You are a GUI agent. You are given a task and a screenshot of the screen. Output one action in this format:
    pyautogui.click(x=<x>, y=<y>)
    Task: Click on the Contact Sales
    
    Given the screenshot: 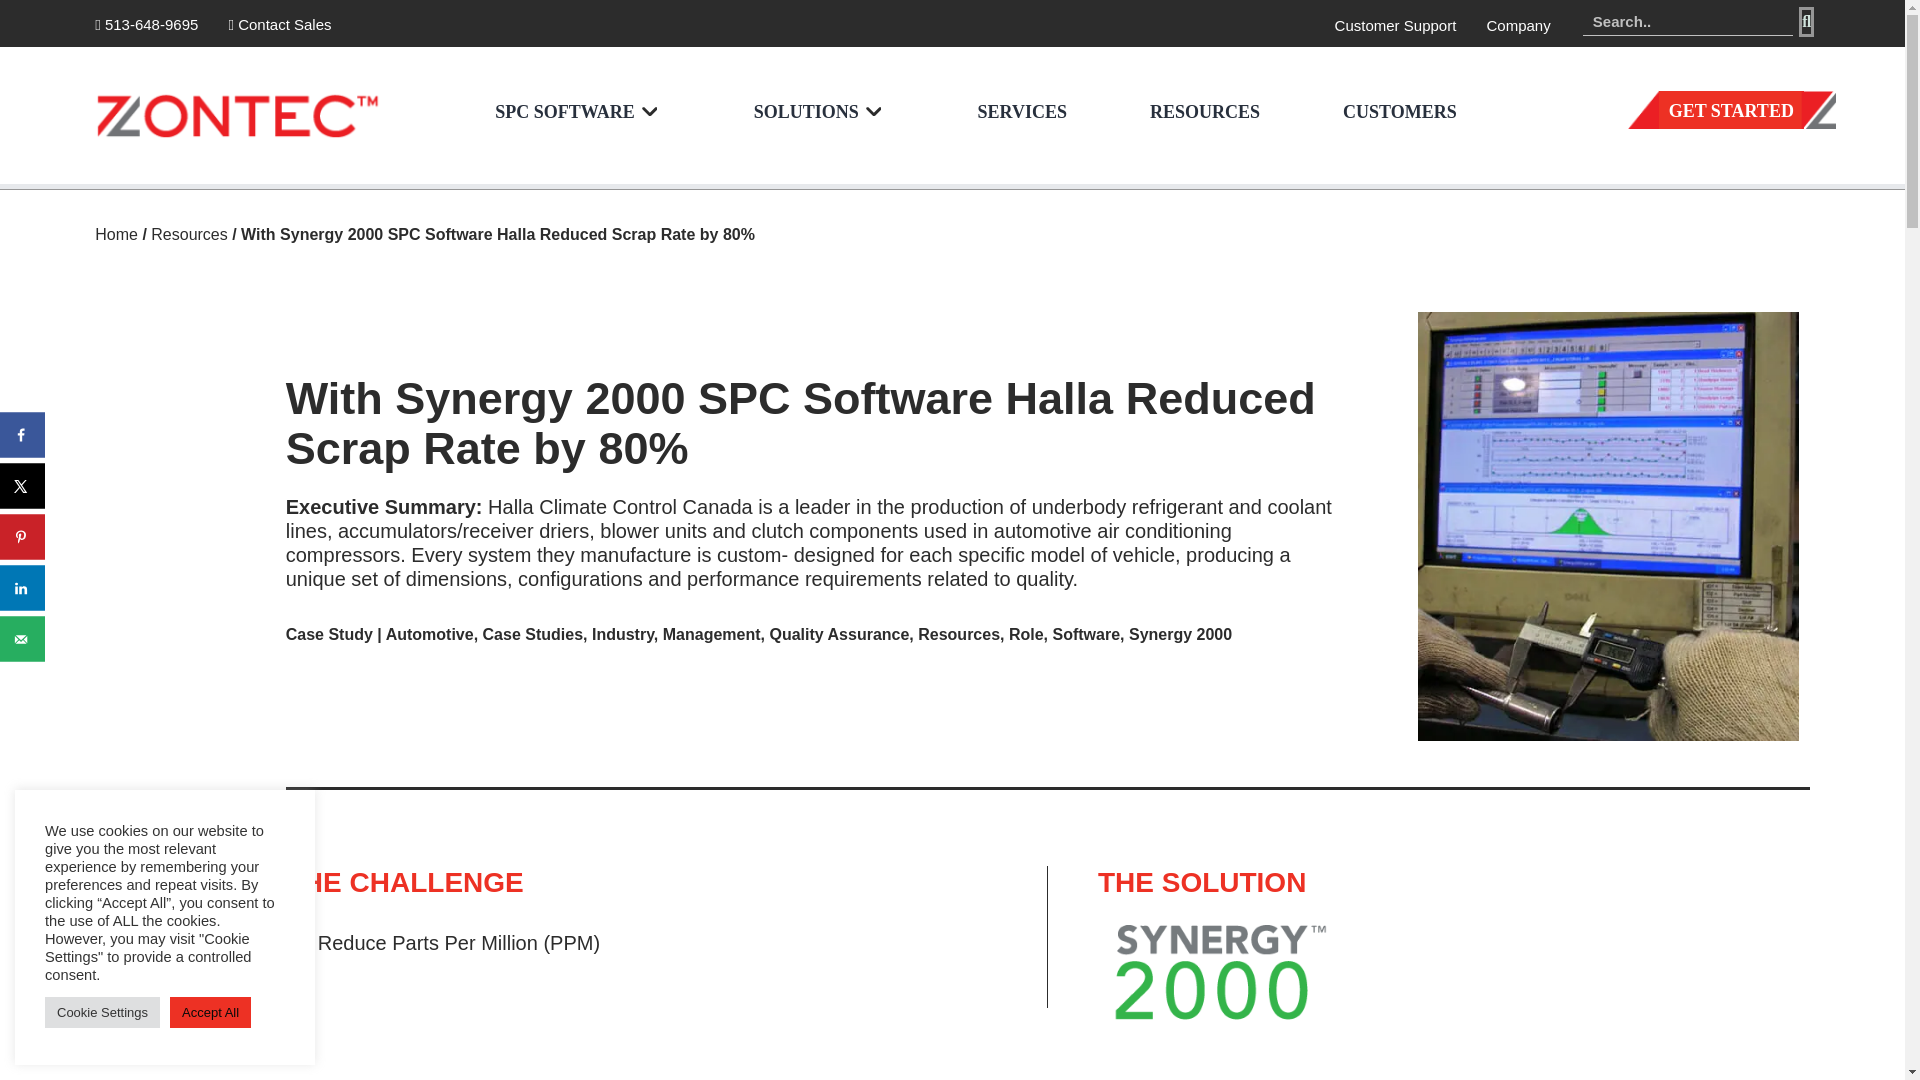 What is the action you would take?
    pyautogui.click(x=279, y=24)
    